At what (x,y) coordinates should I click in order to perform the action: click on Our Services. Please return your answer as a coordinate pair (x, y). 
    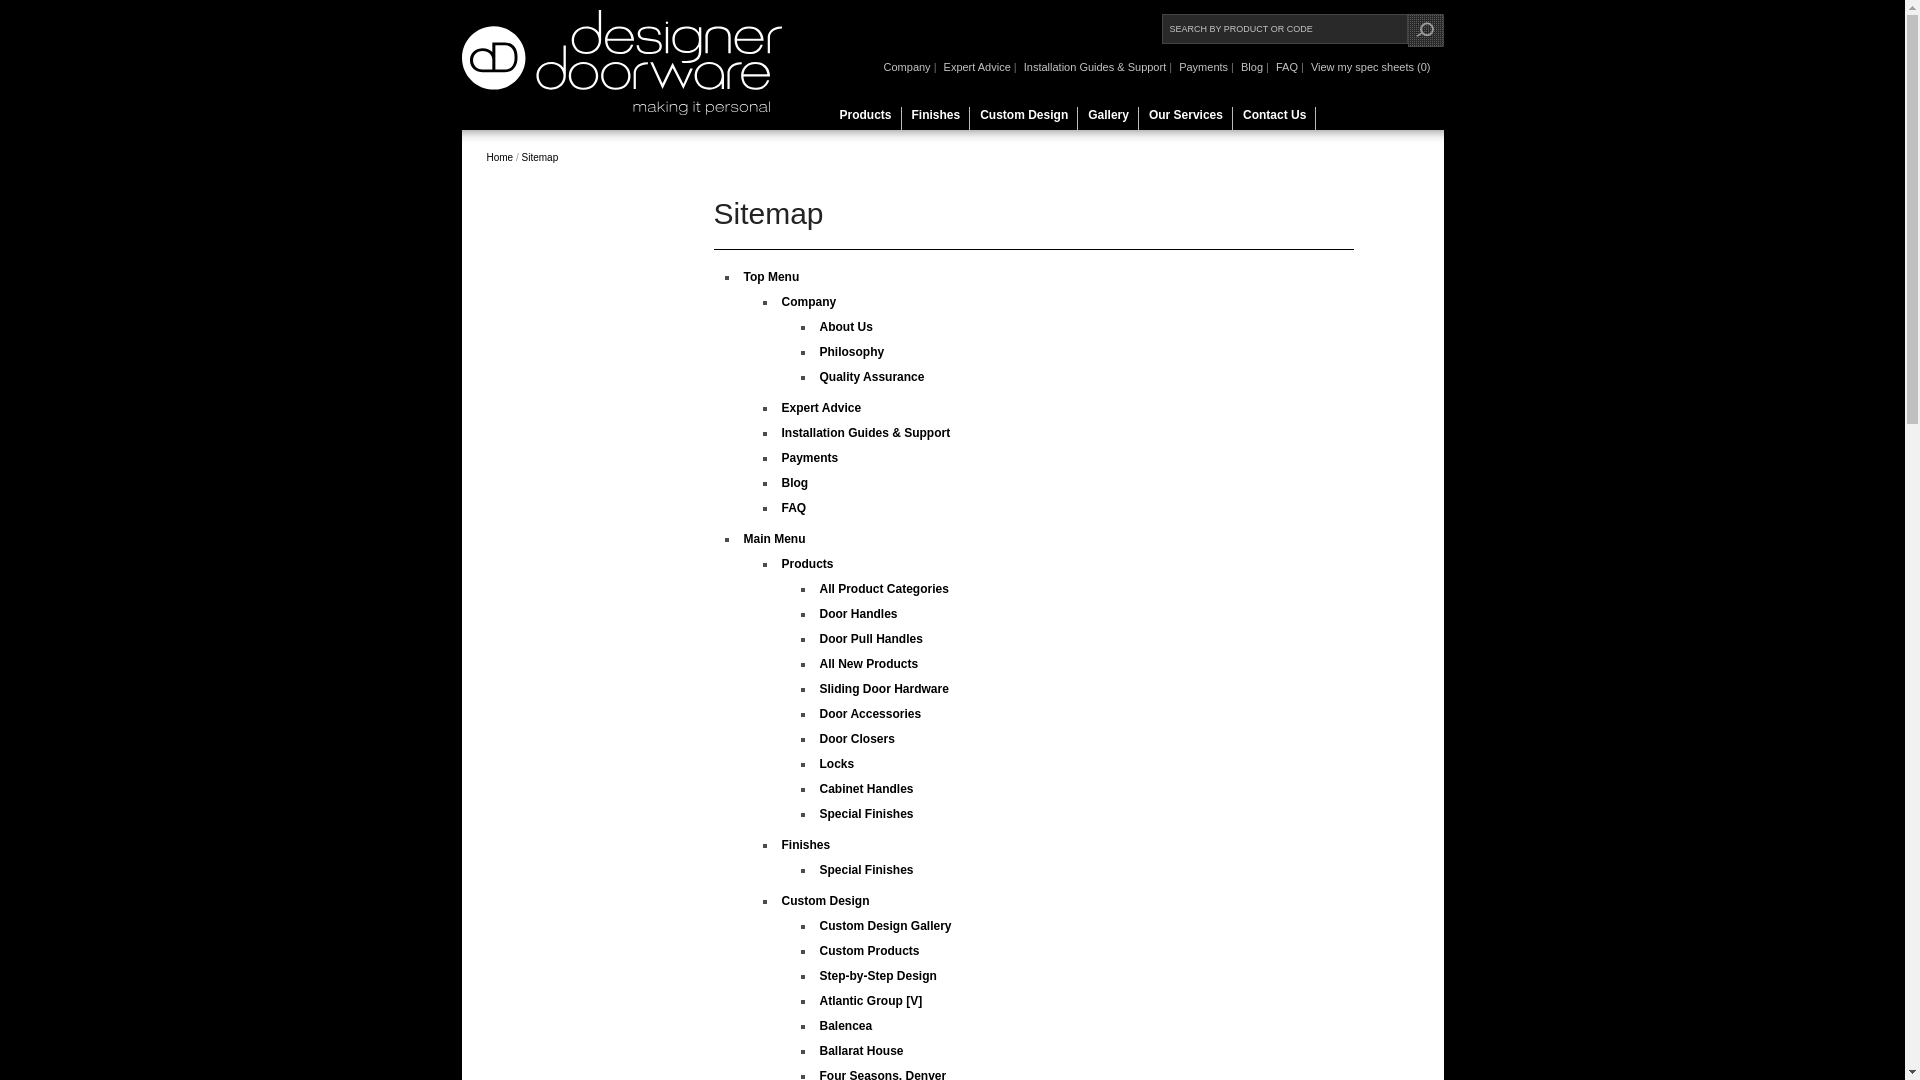
    Looking at the image, I should click on (1186, 120).